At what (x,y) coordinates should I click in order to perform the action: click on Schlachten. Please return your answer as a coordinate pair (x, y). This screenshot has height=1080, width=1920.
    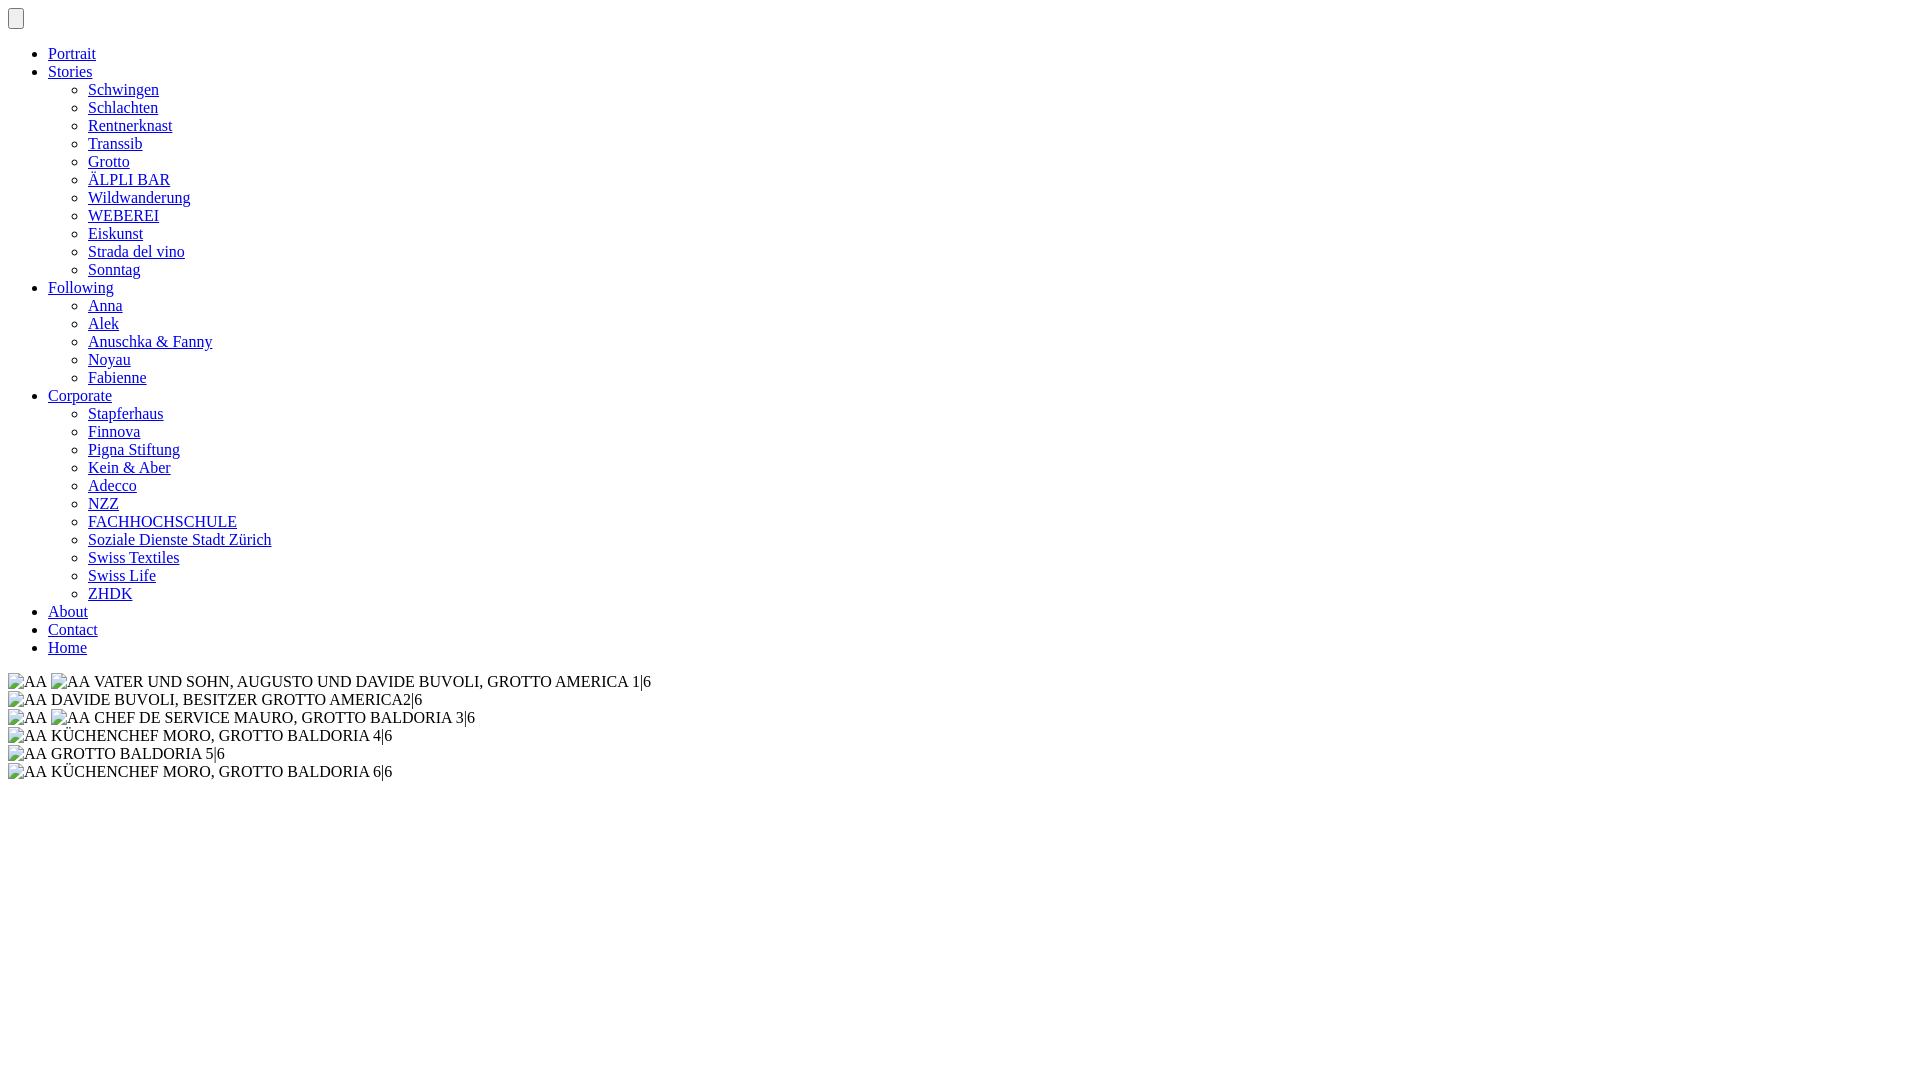
    Looking at the image, I should click on (123, 108).